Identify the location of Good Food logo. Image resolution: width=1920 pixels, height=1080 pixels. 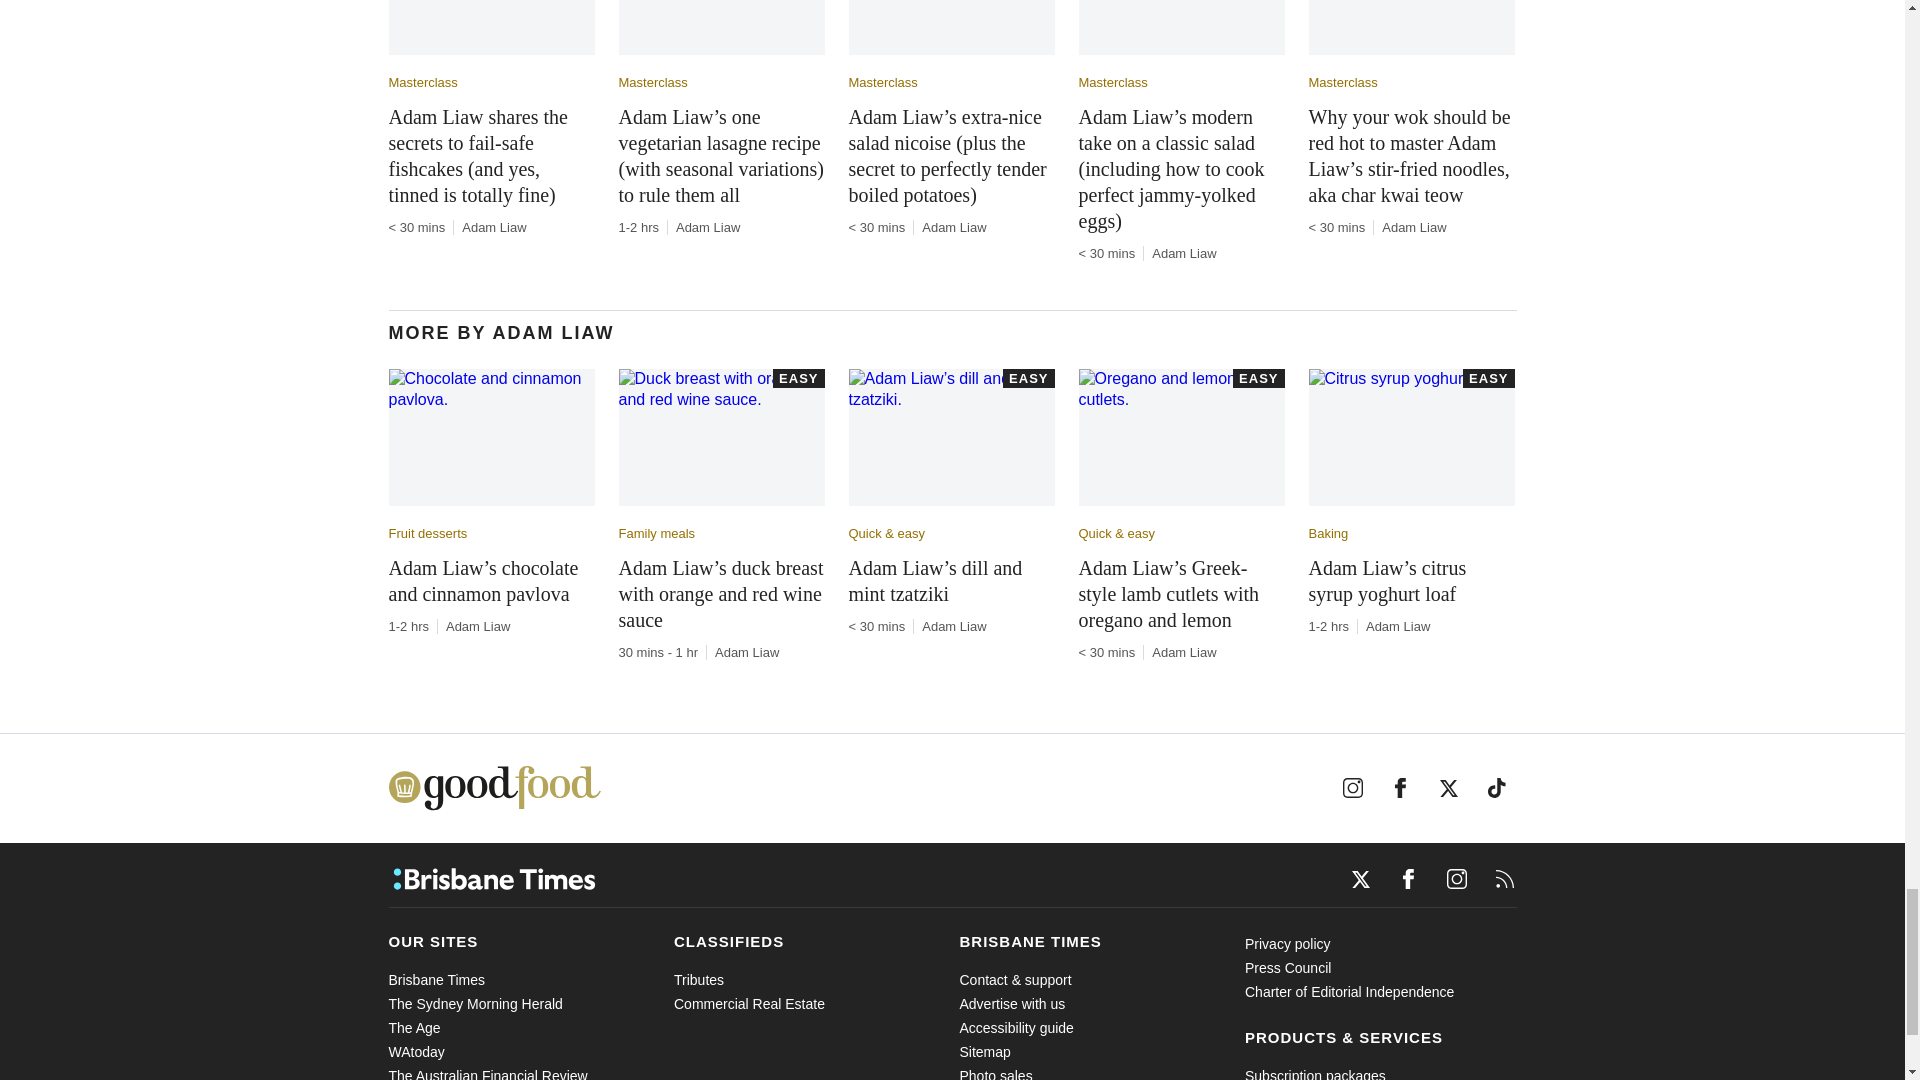
(493, 788).